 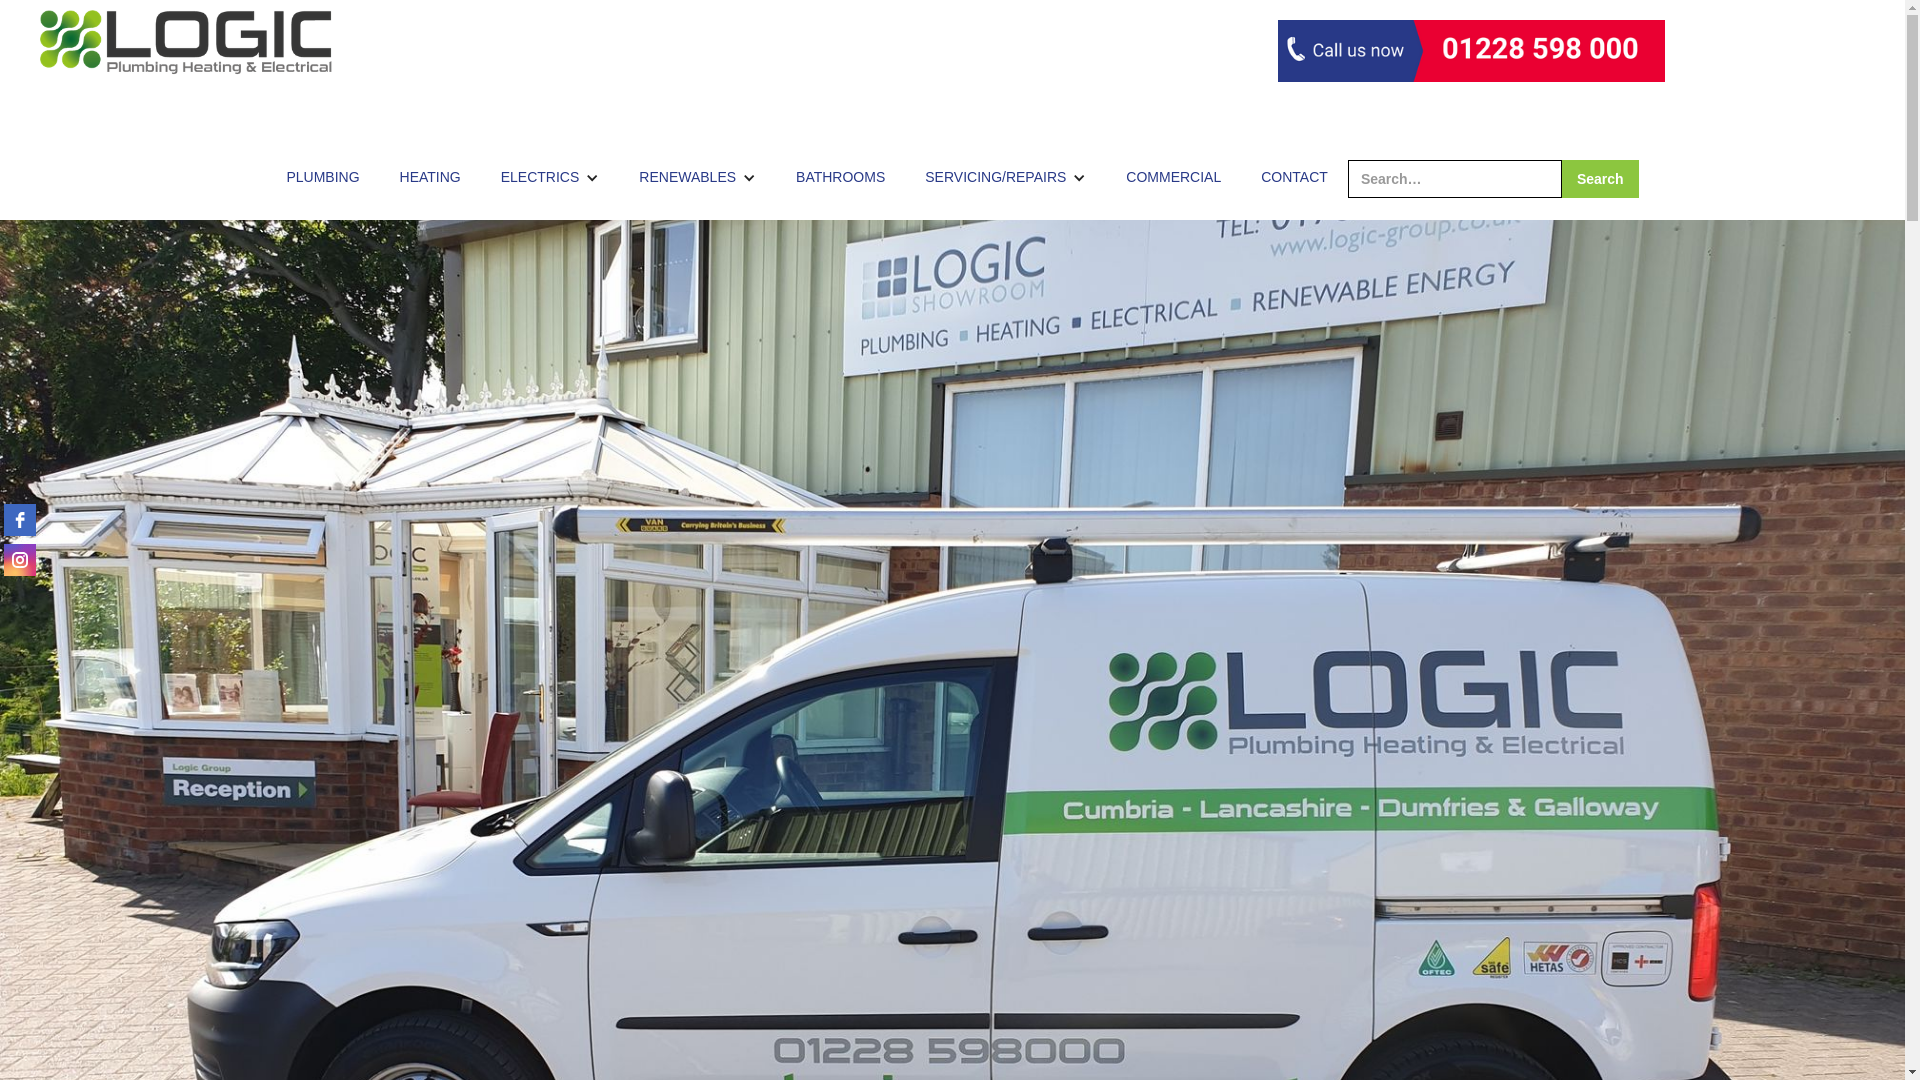 I want to click on HEATING, so click(x=430, y=174).